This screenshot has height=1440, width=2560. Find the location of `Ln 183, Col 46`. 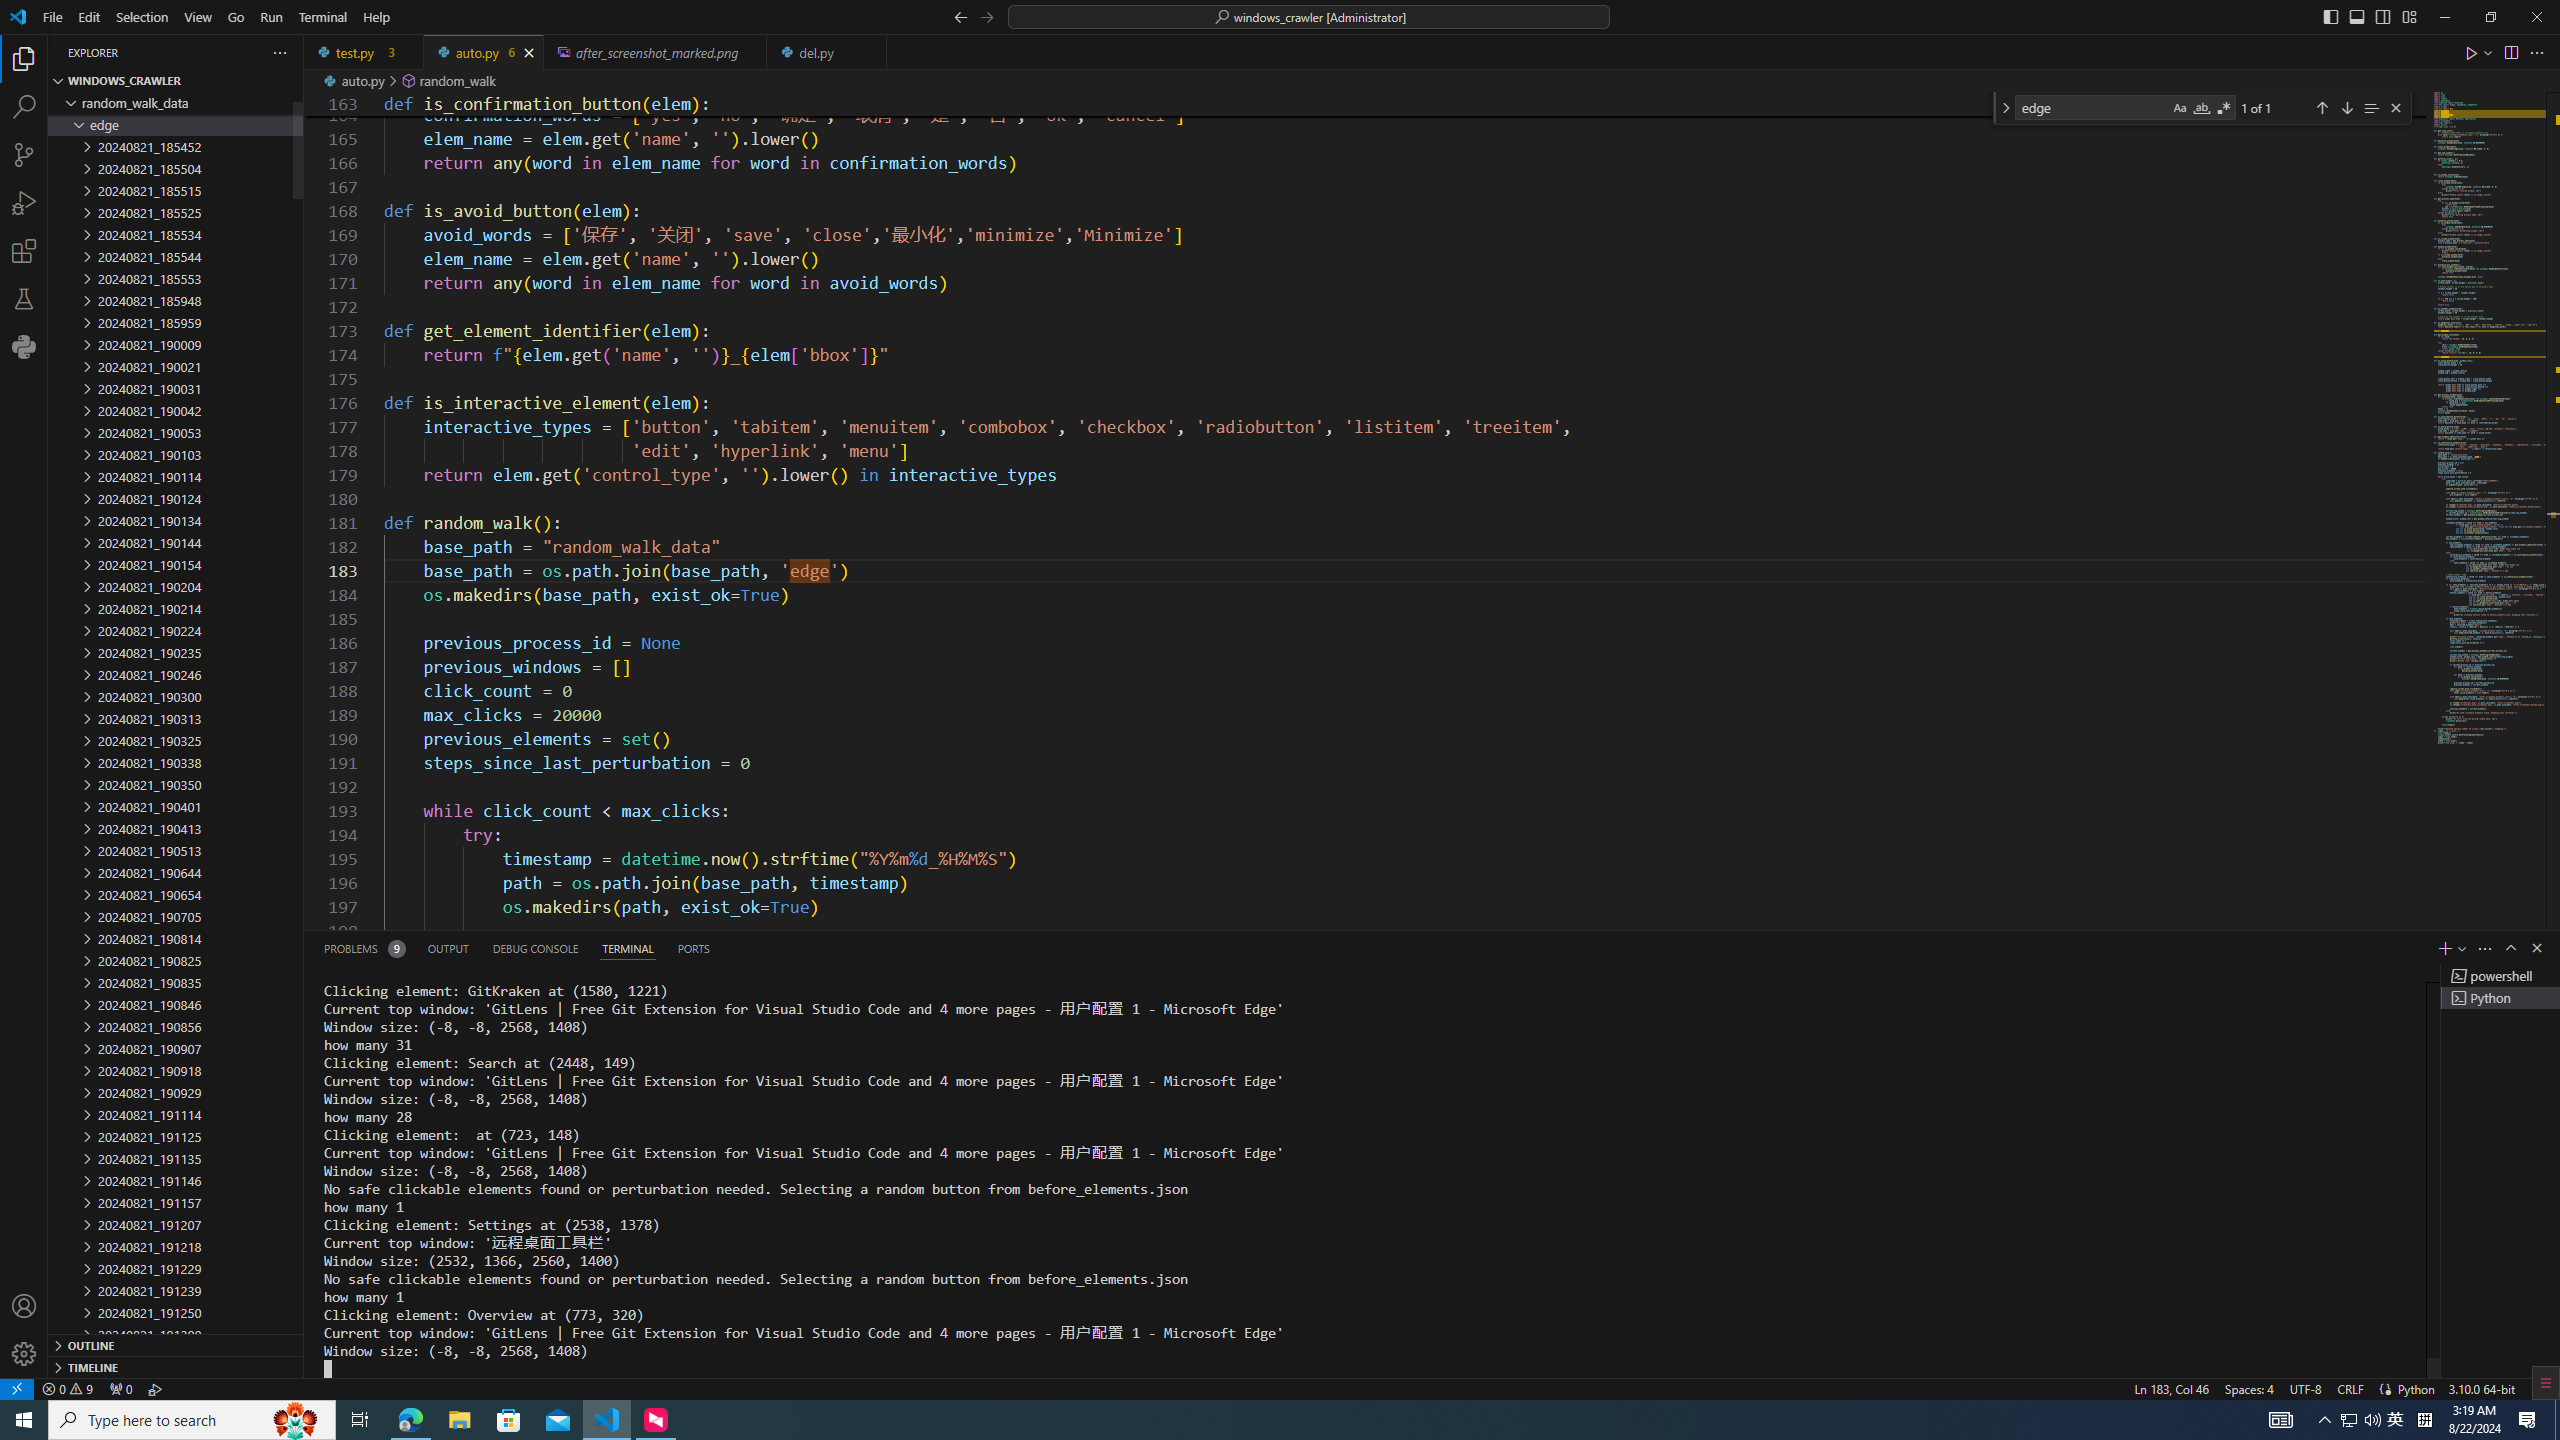

Ln 183, Col 46 is located at coordinates (2172, 1388).